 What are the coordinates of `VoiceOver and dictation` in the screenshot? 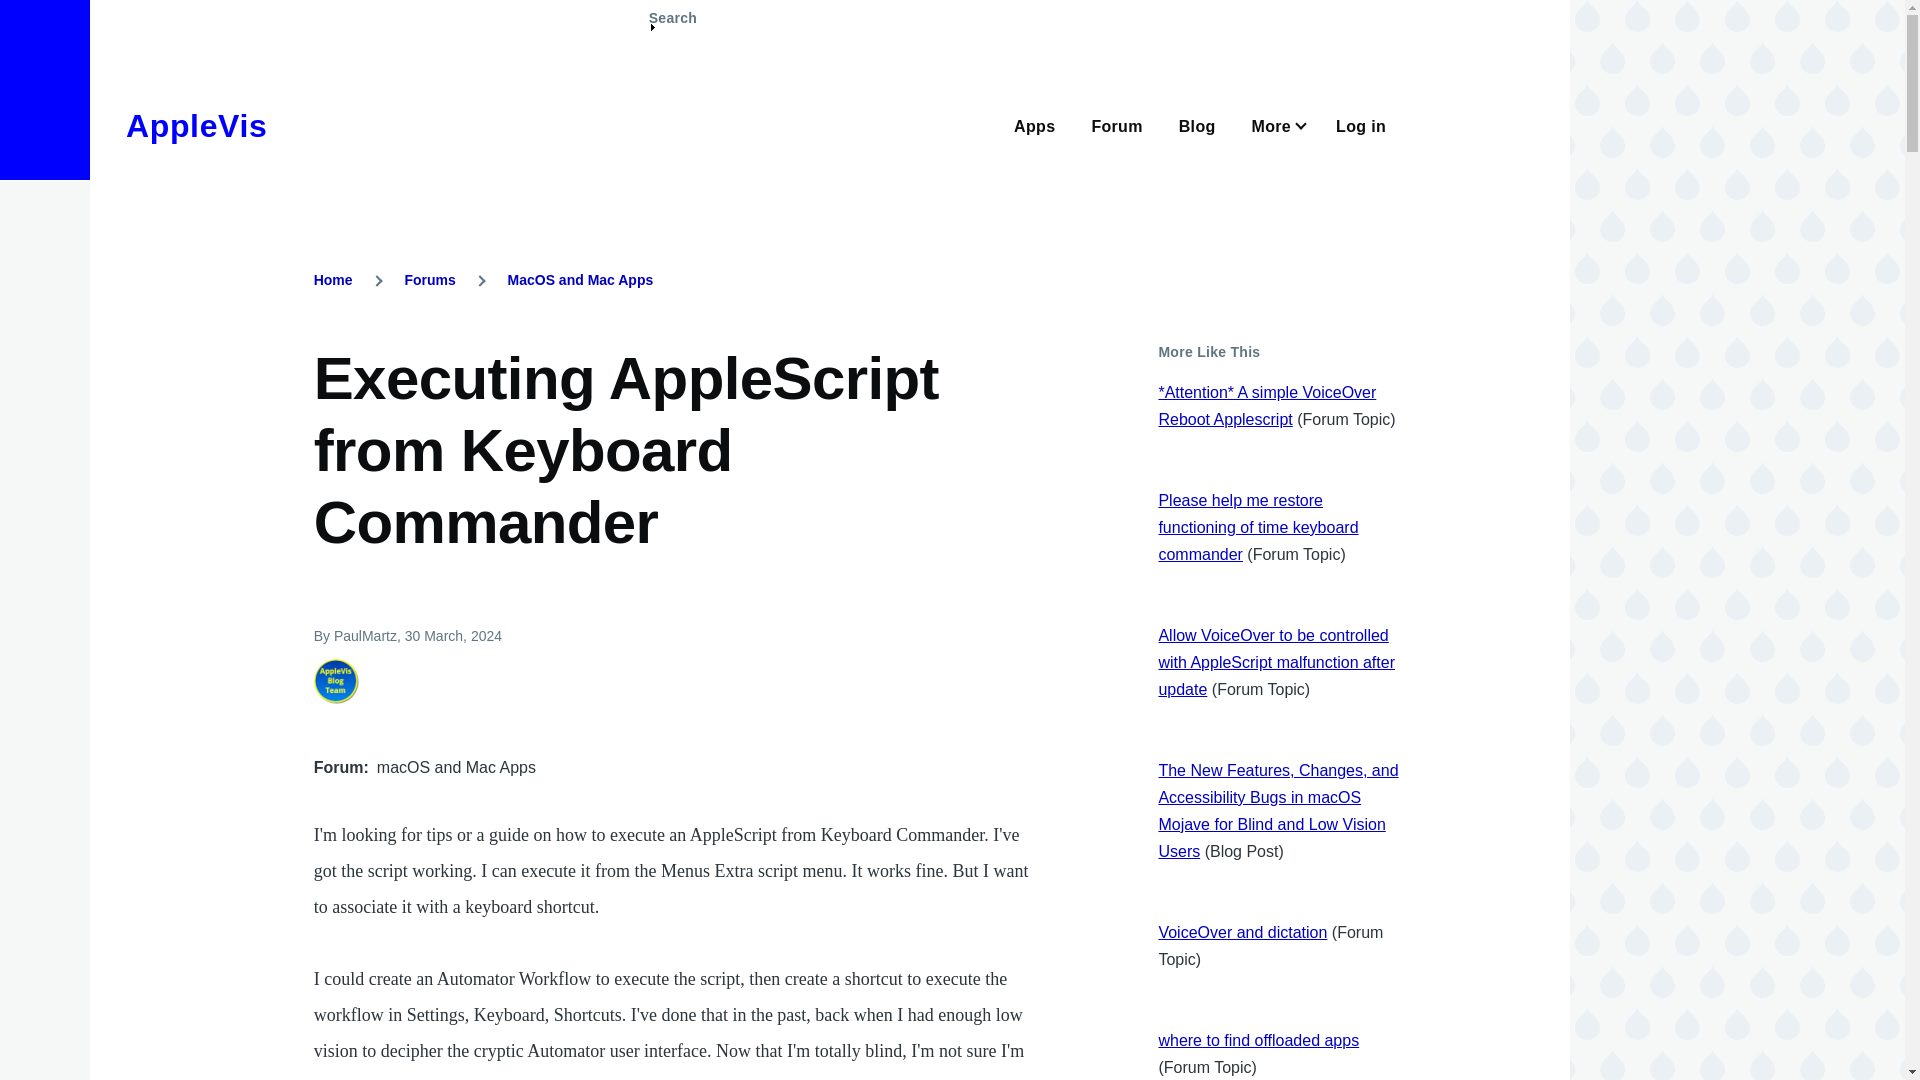 It's located at (1242, 932).